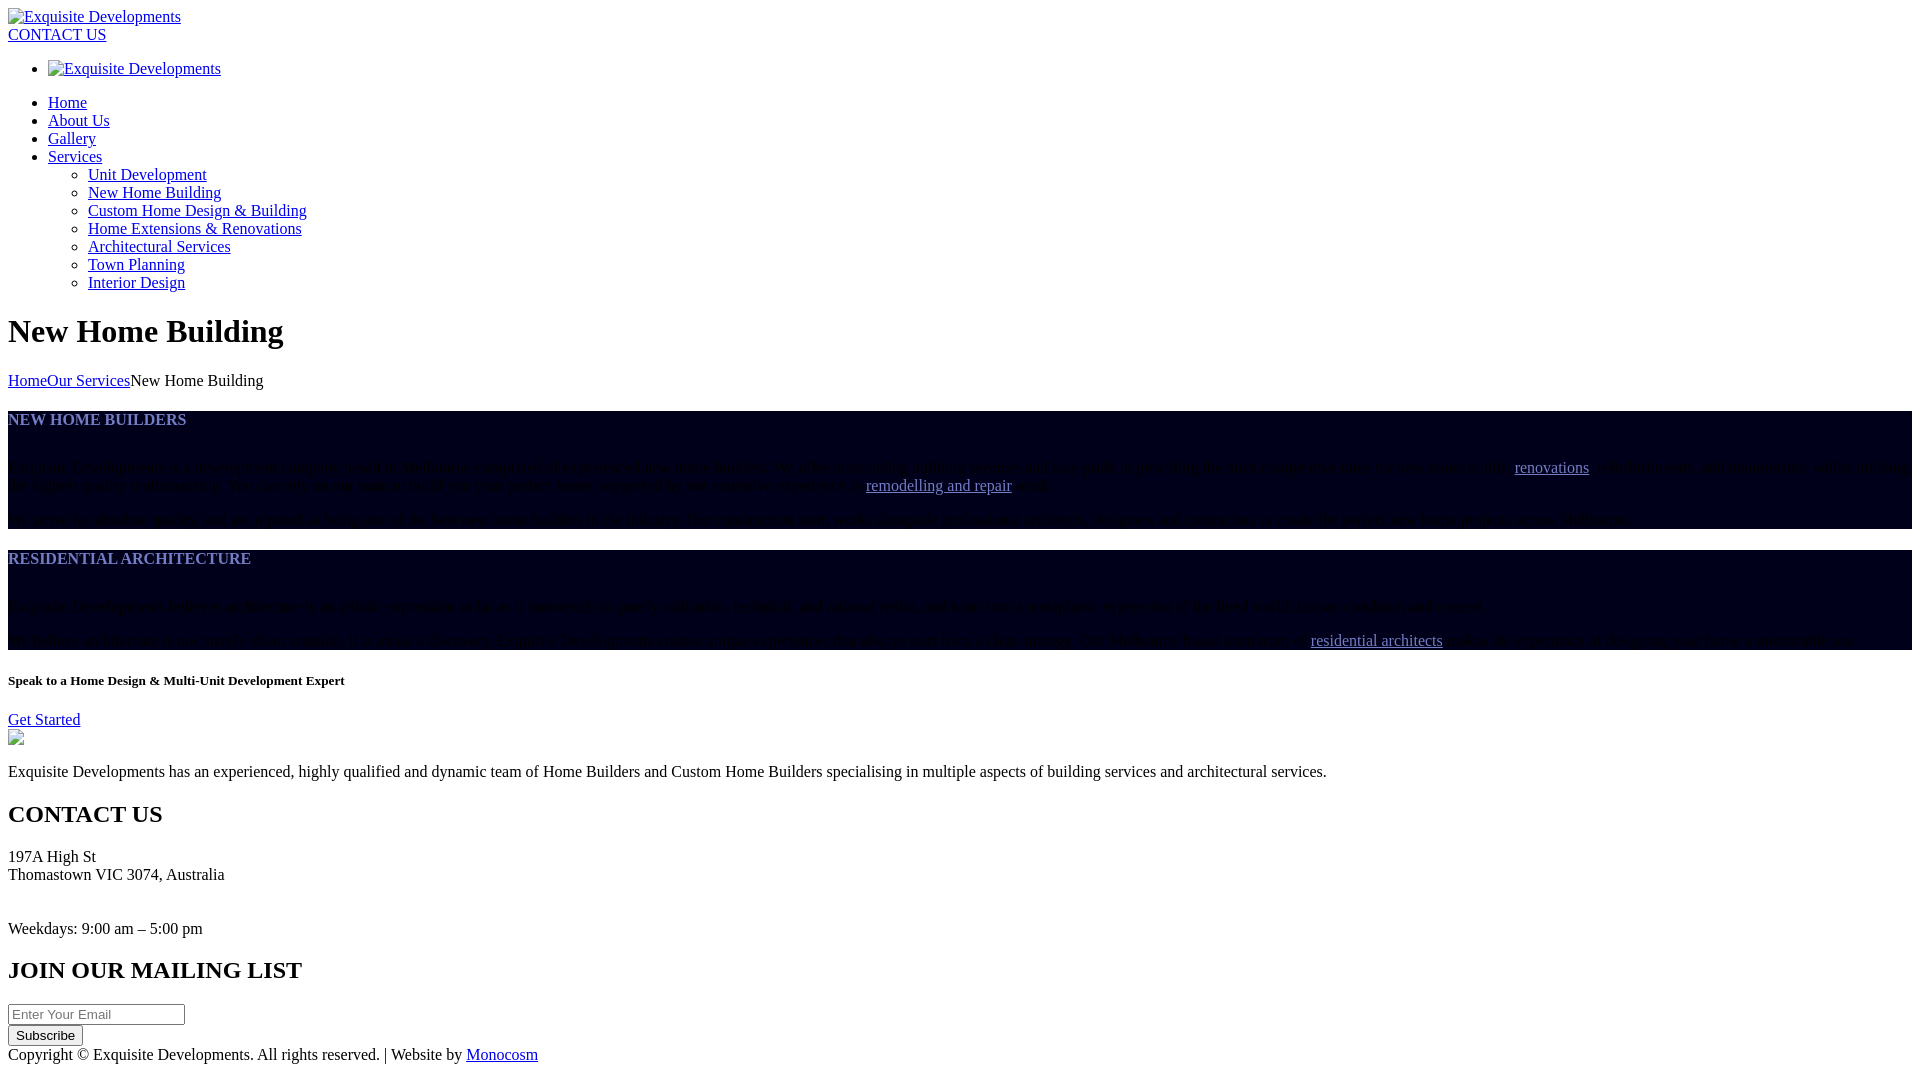  I want to click on Gallery, so click(72, 138).